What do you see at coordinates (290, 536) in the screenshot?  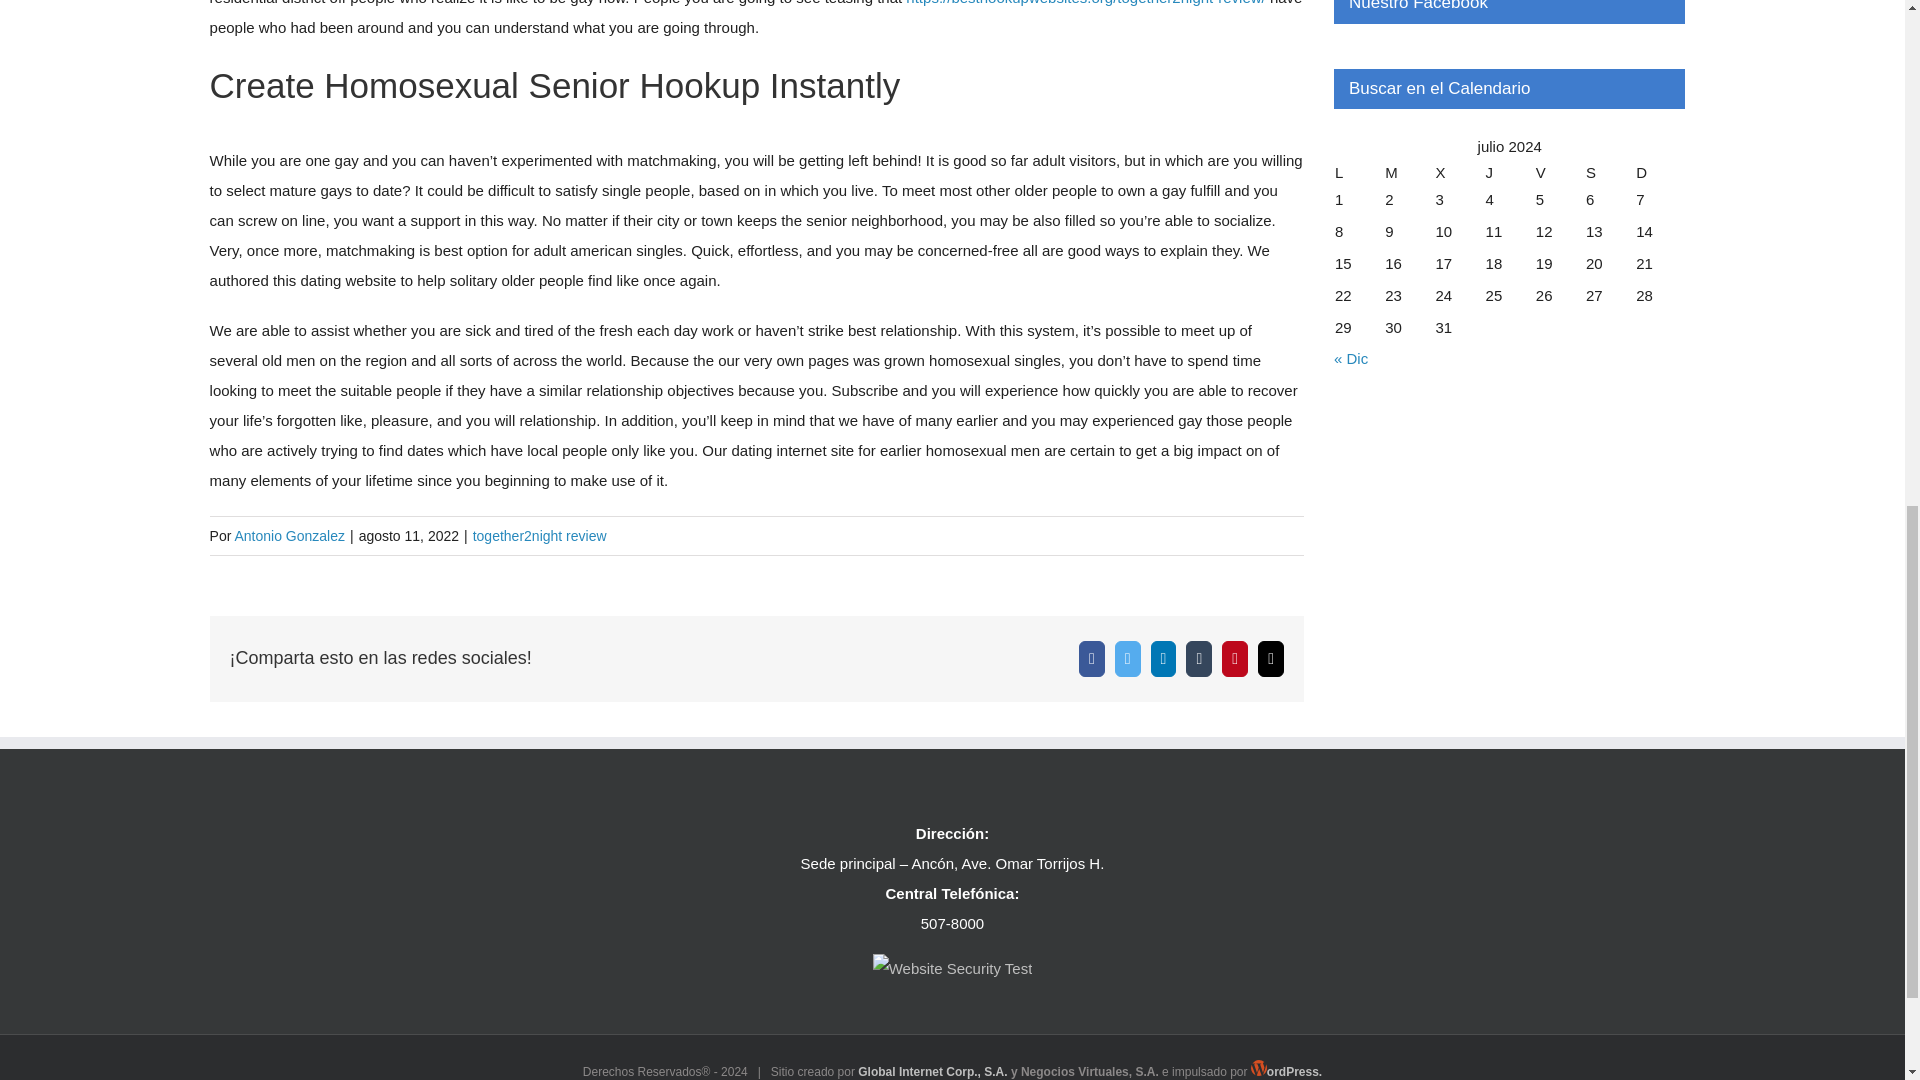 I see `Entradas de Antonio Gonzalez` at bounding box center [290, 536].